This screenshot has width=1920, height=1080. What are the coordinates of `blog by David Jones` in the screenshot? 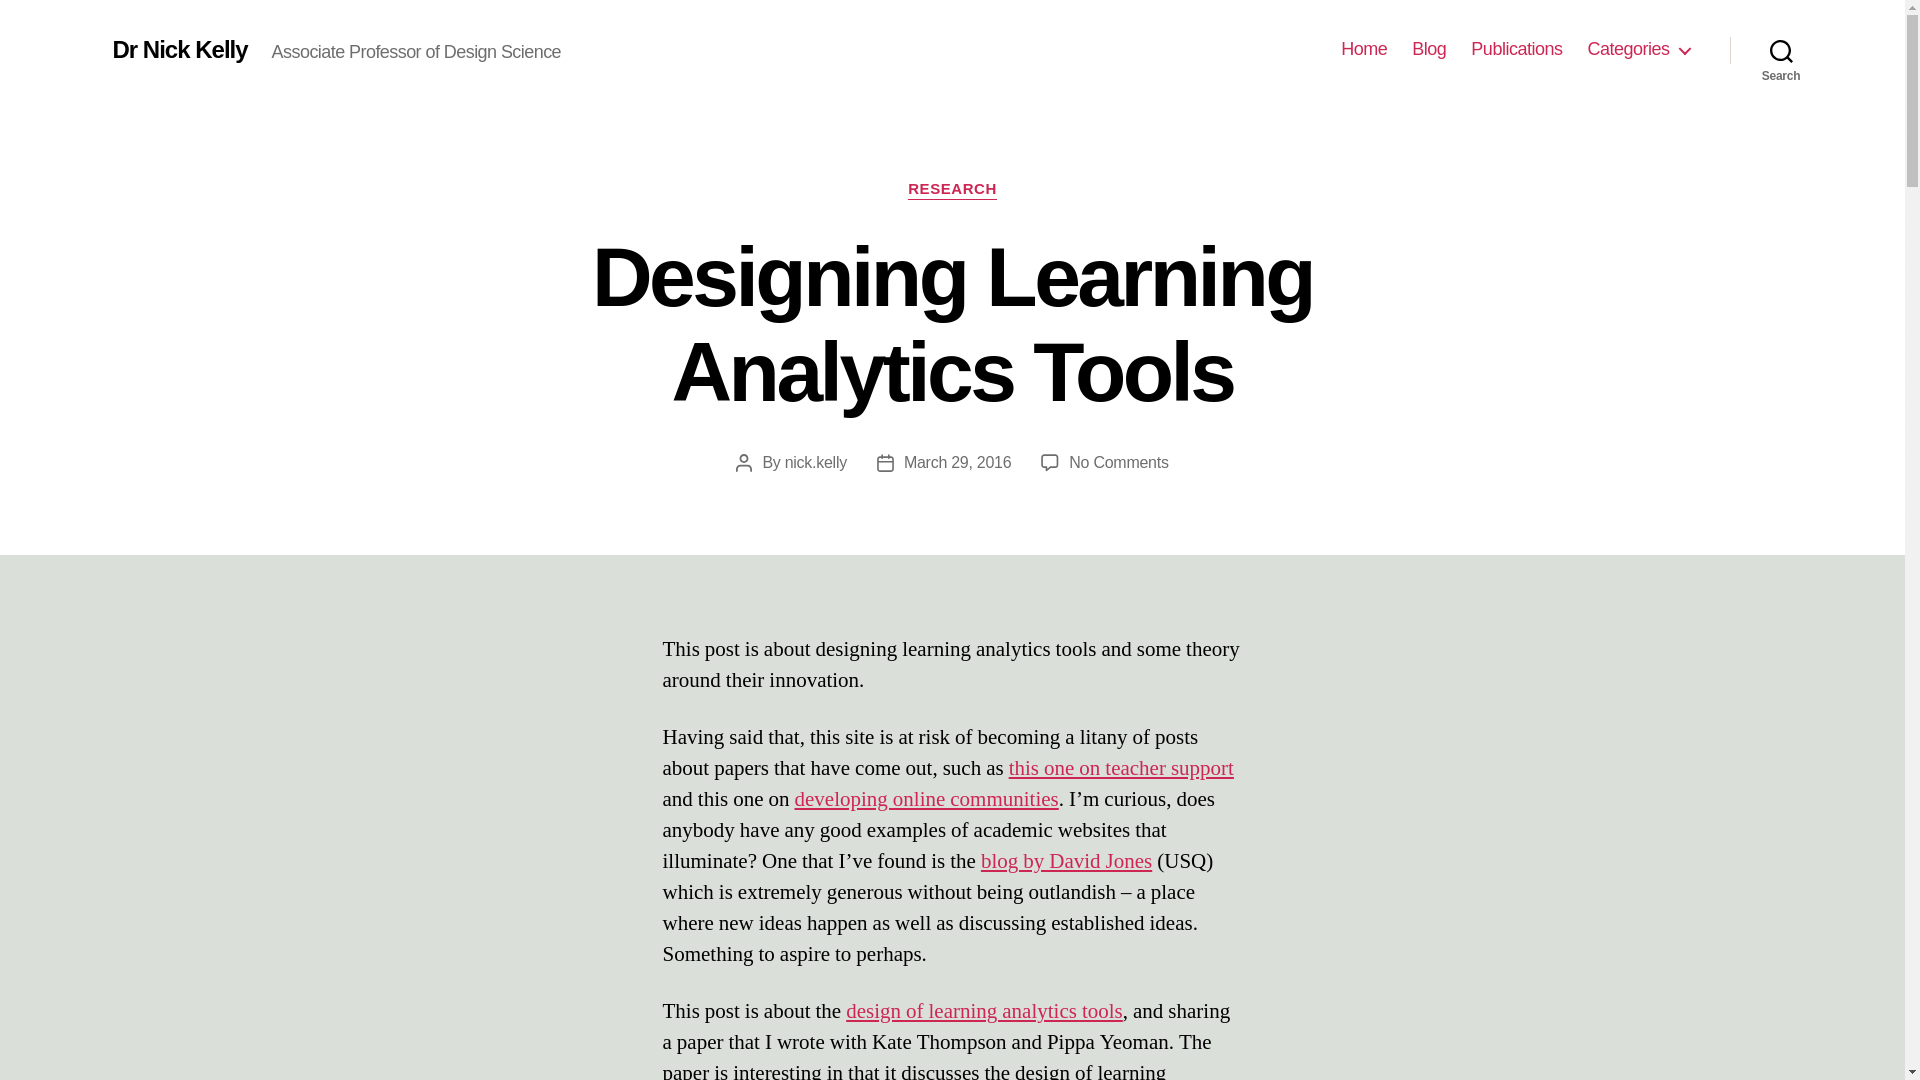 It's located at (1066, 860).